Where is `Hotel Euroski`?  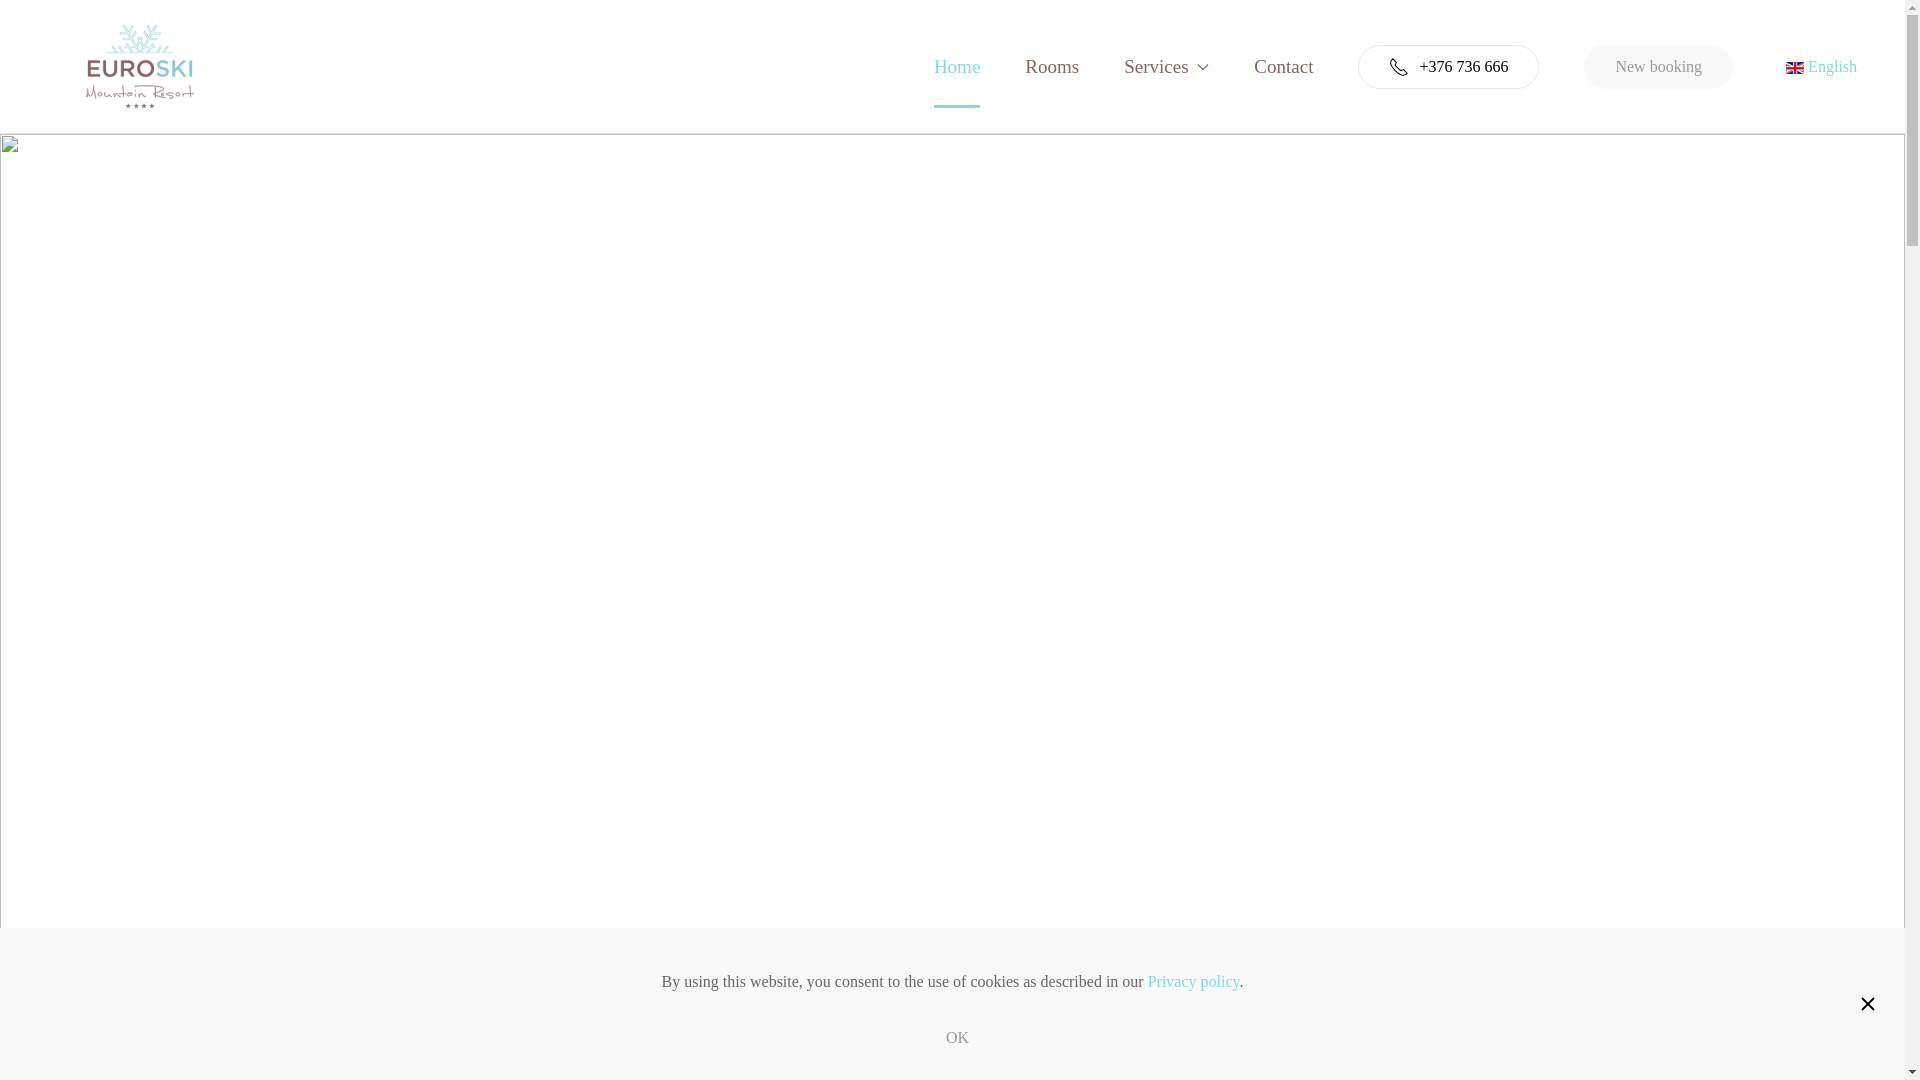
Hotel Euroski is located at coordinates (888, 1047).